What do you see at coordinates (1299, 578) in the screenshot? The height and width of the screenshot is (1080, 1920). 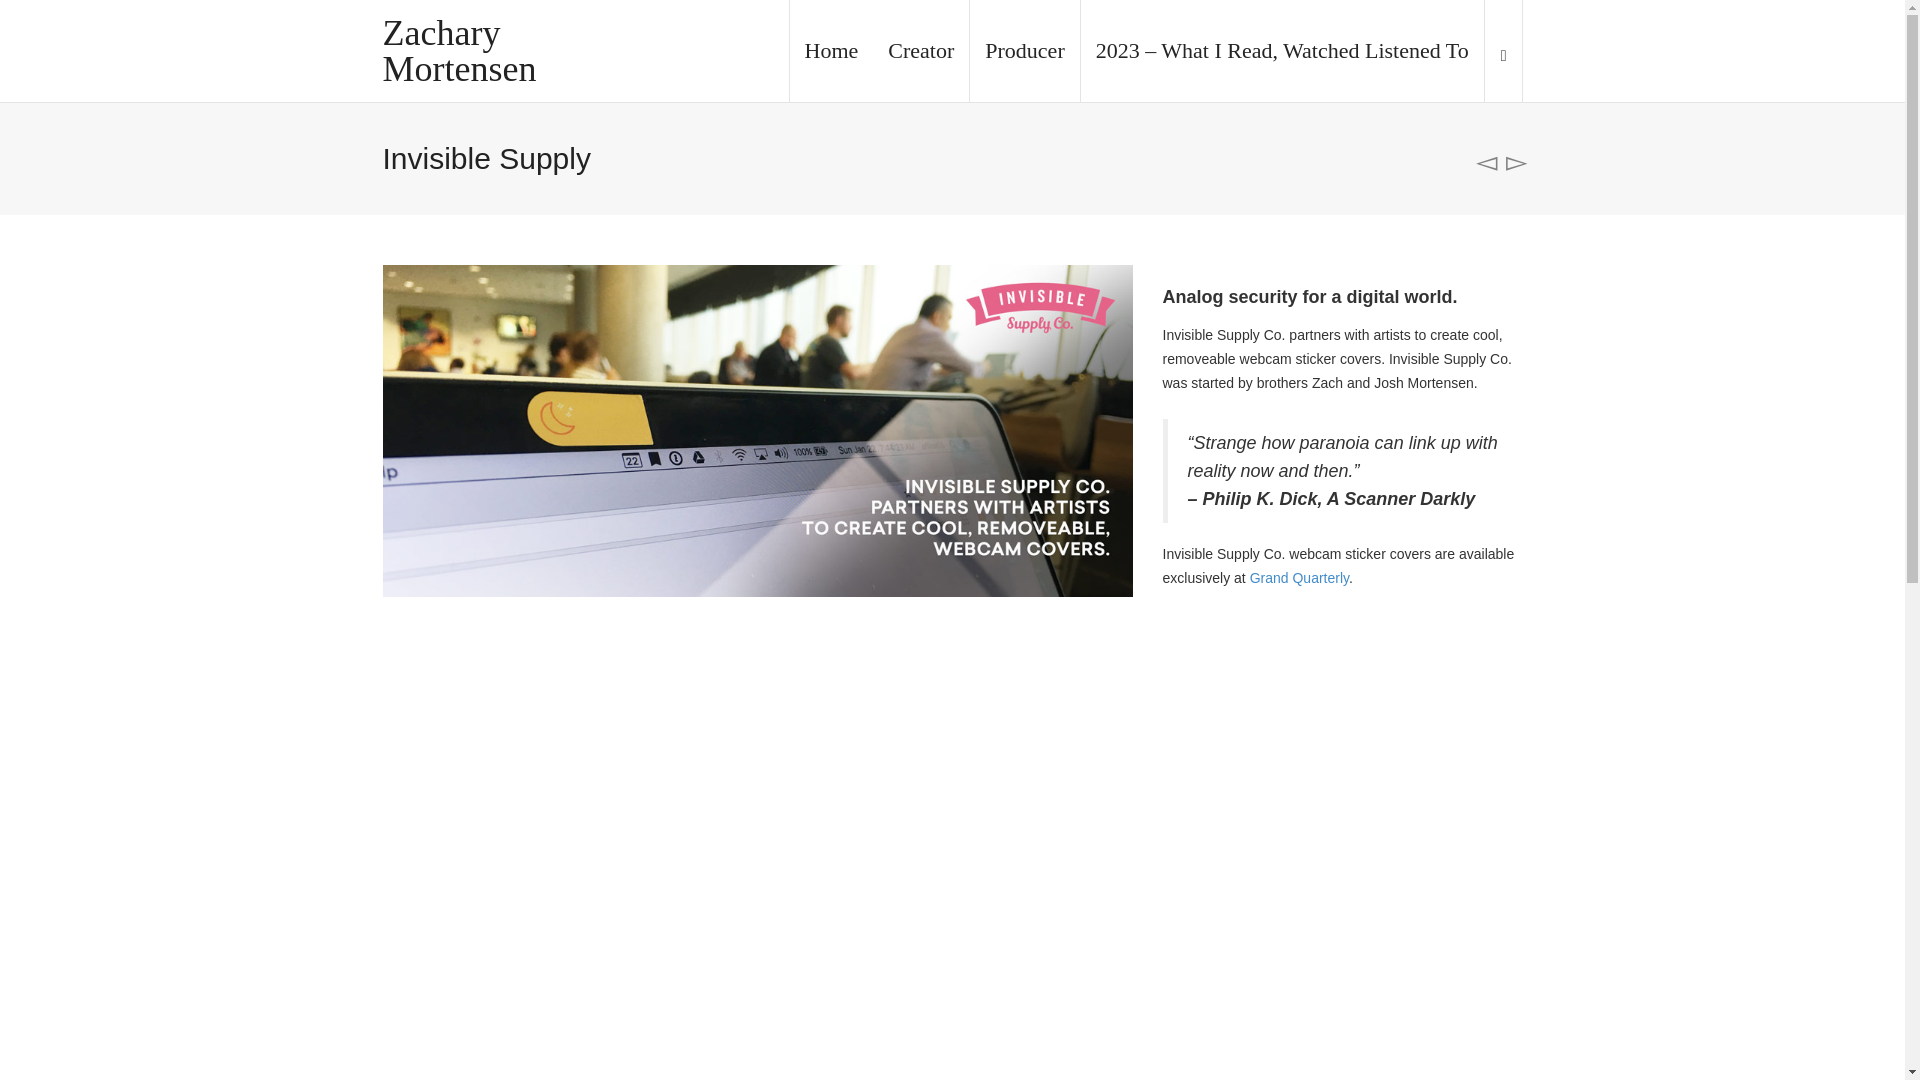 I see `Grand Quarterly` at bounding box center [1299, 578].